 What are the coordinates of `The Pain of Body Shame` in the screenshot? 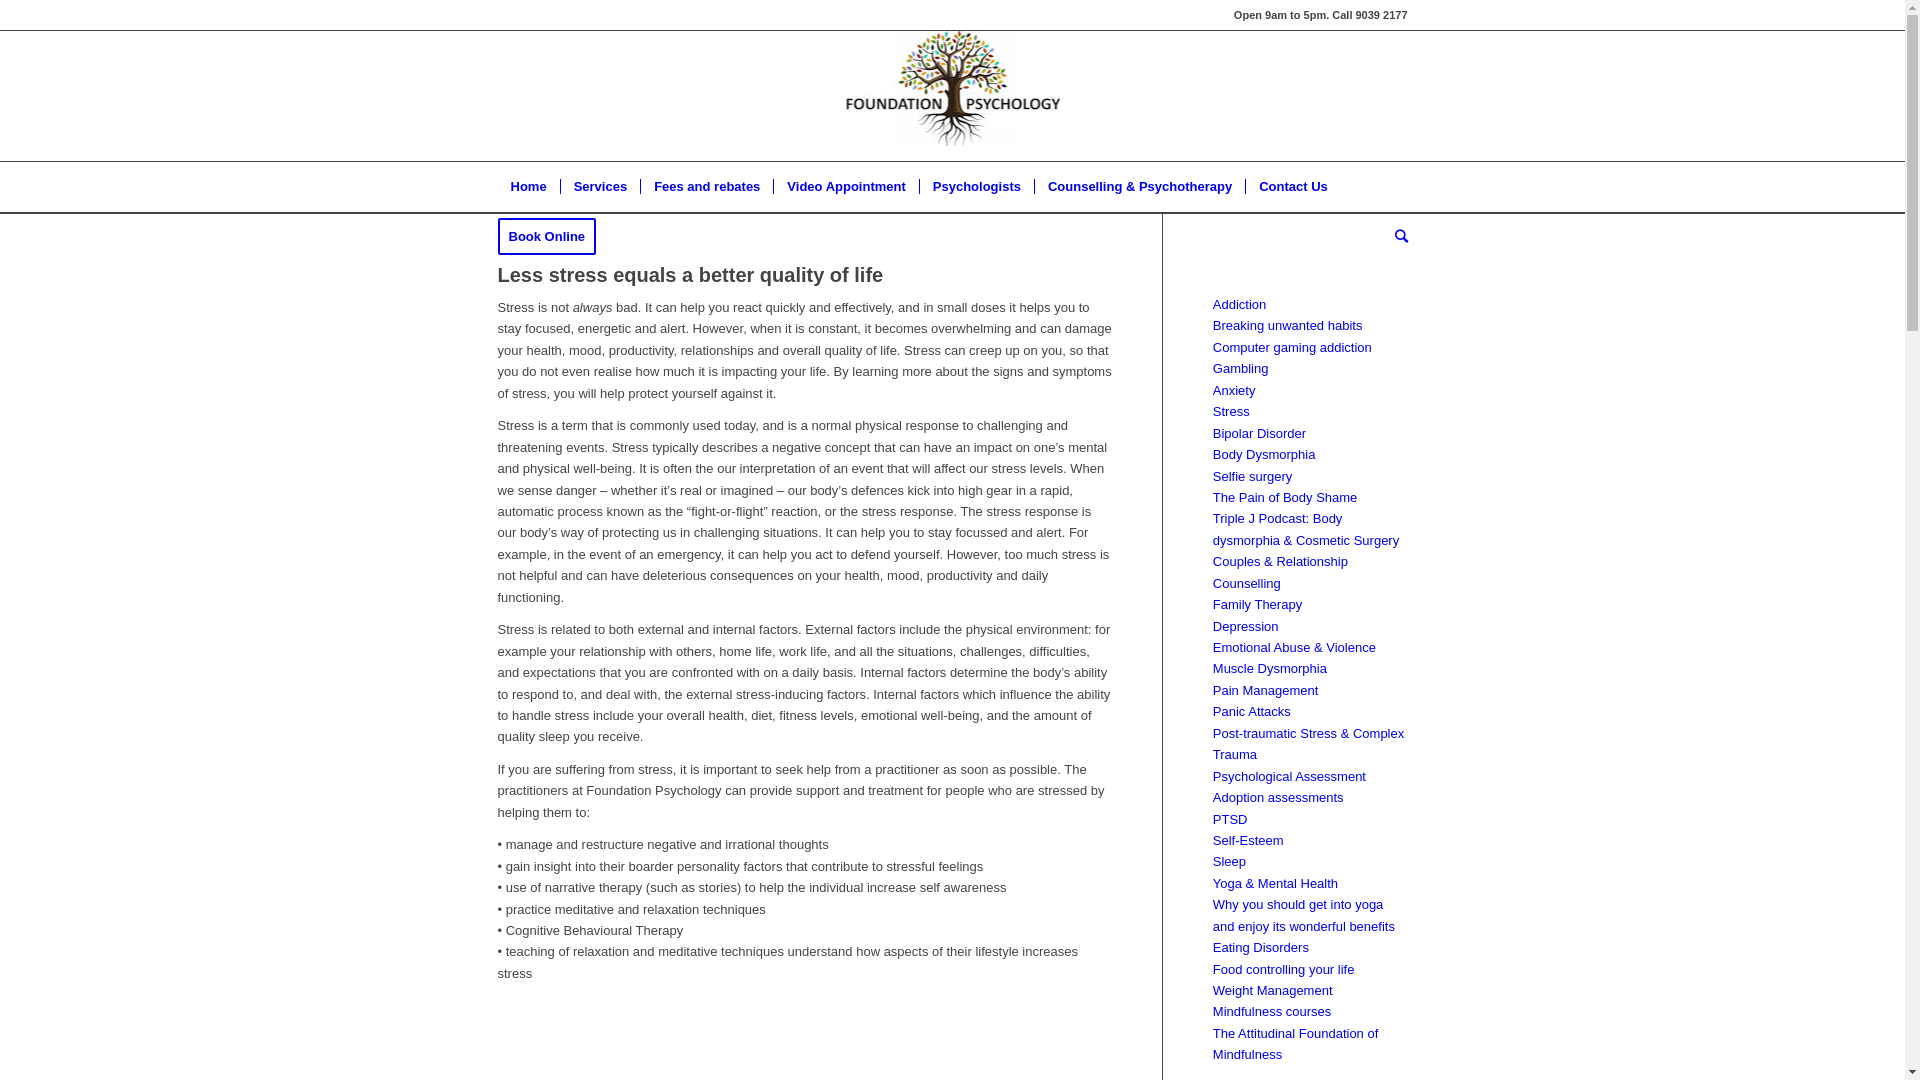 It's located at (1286, 498).